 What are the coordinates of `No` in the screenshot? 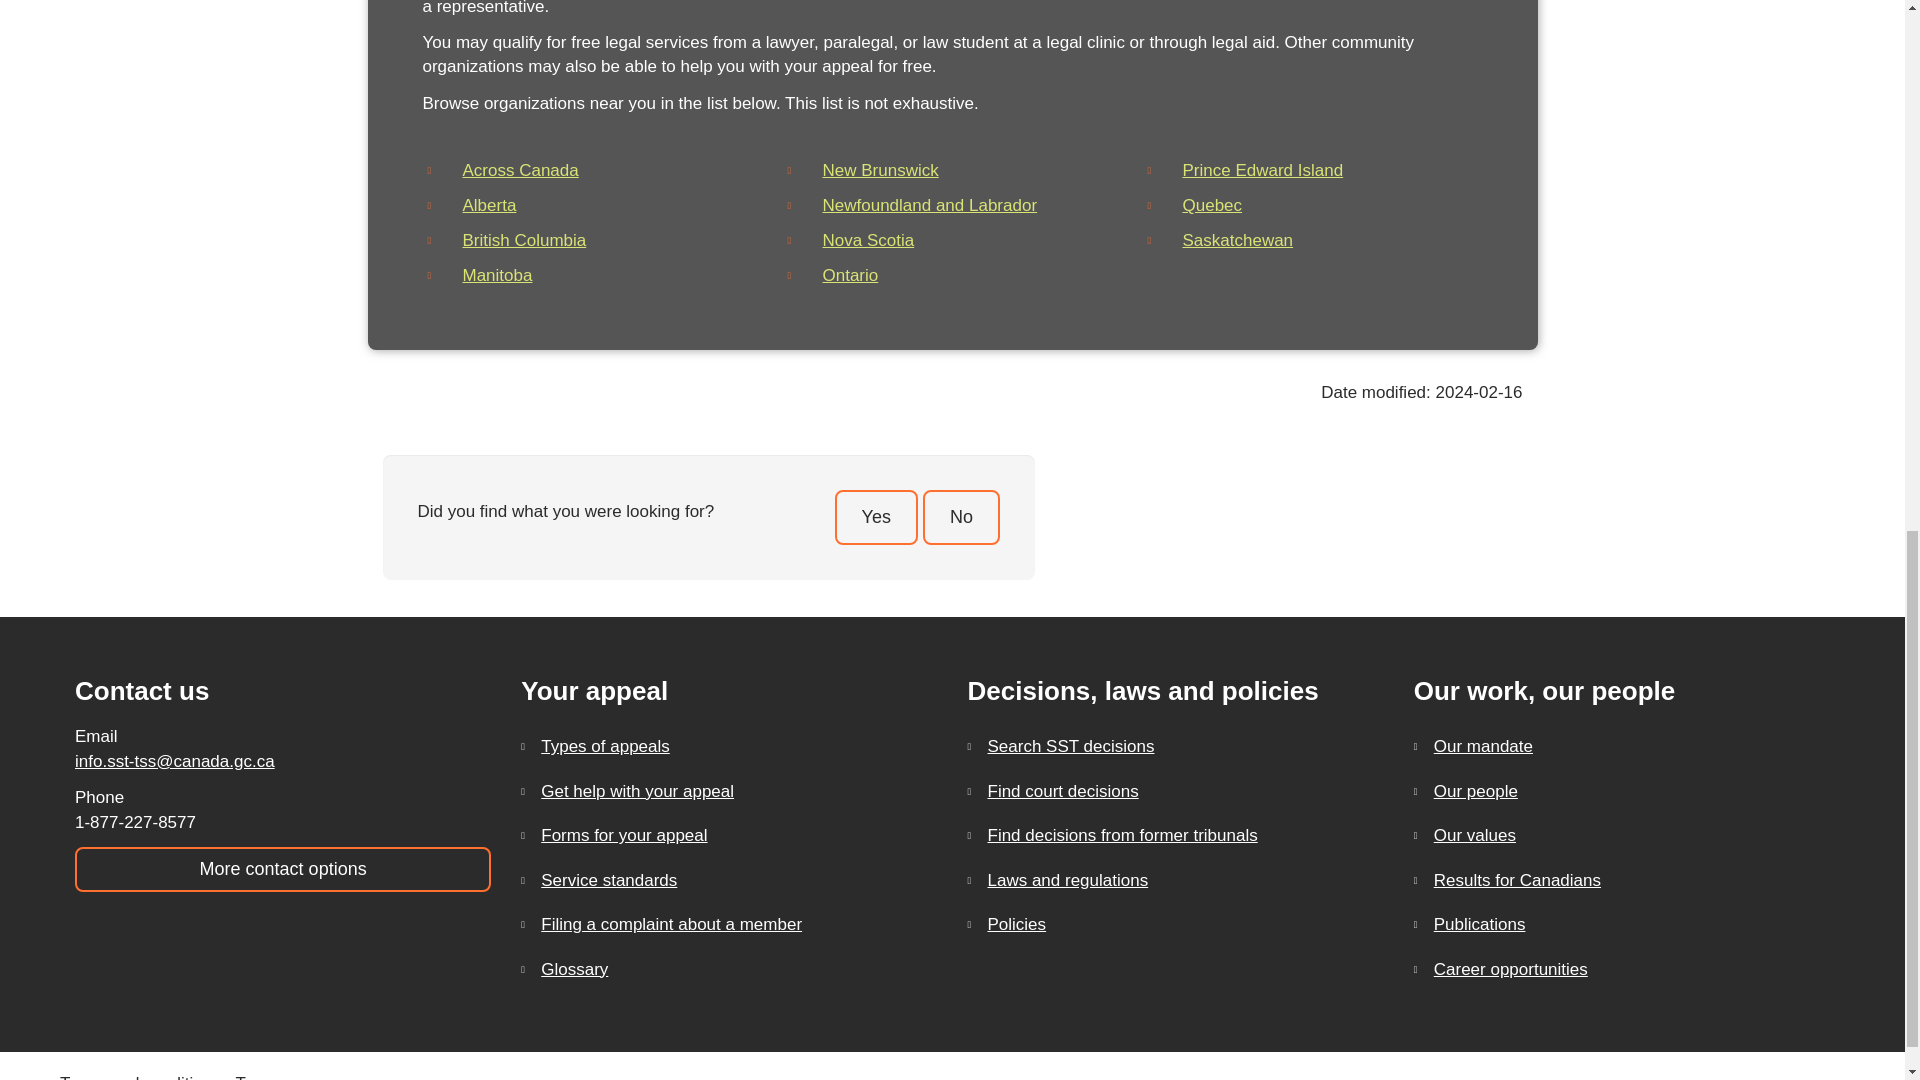 It's located at (962, 518).